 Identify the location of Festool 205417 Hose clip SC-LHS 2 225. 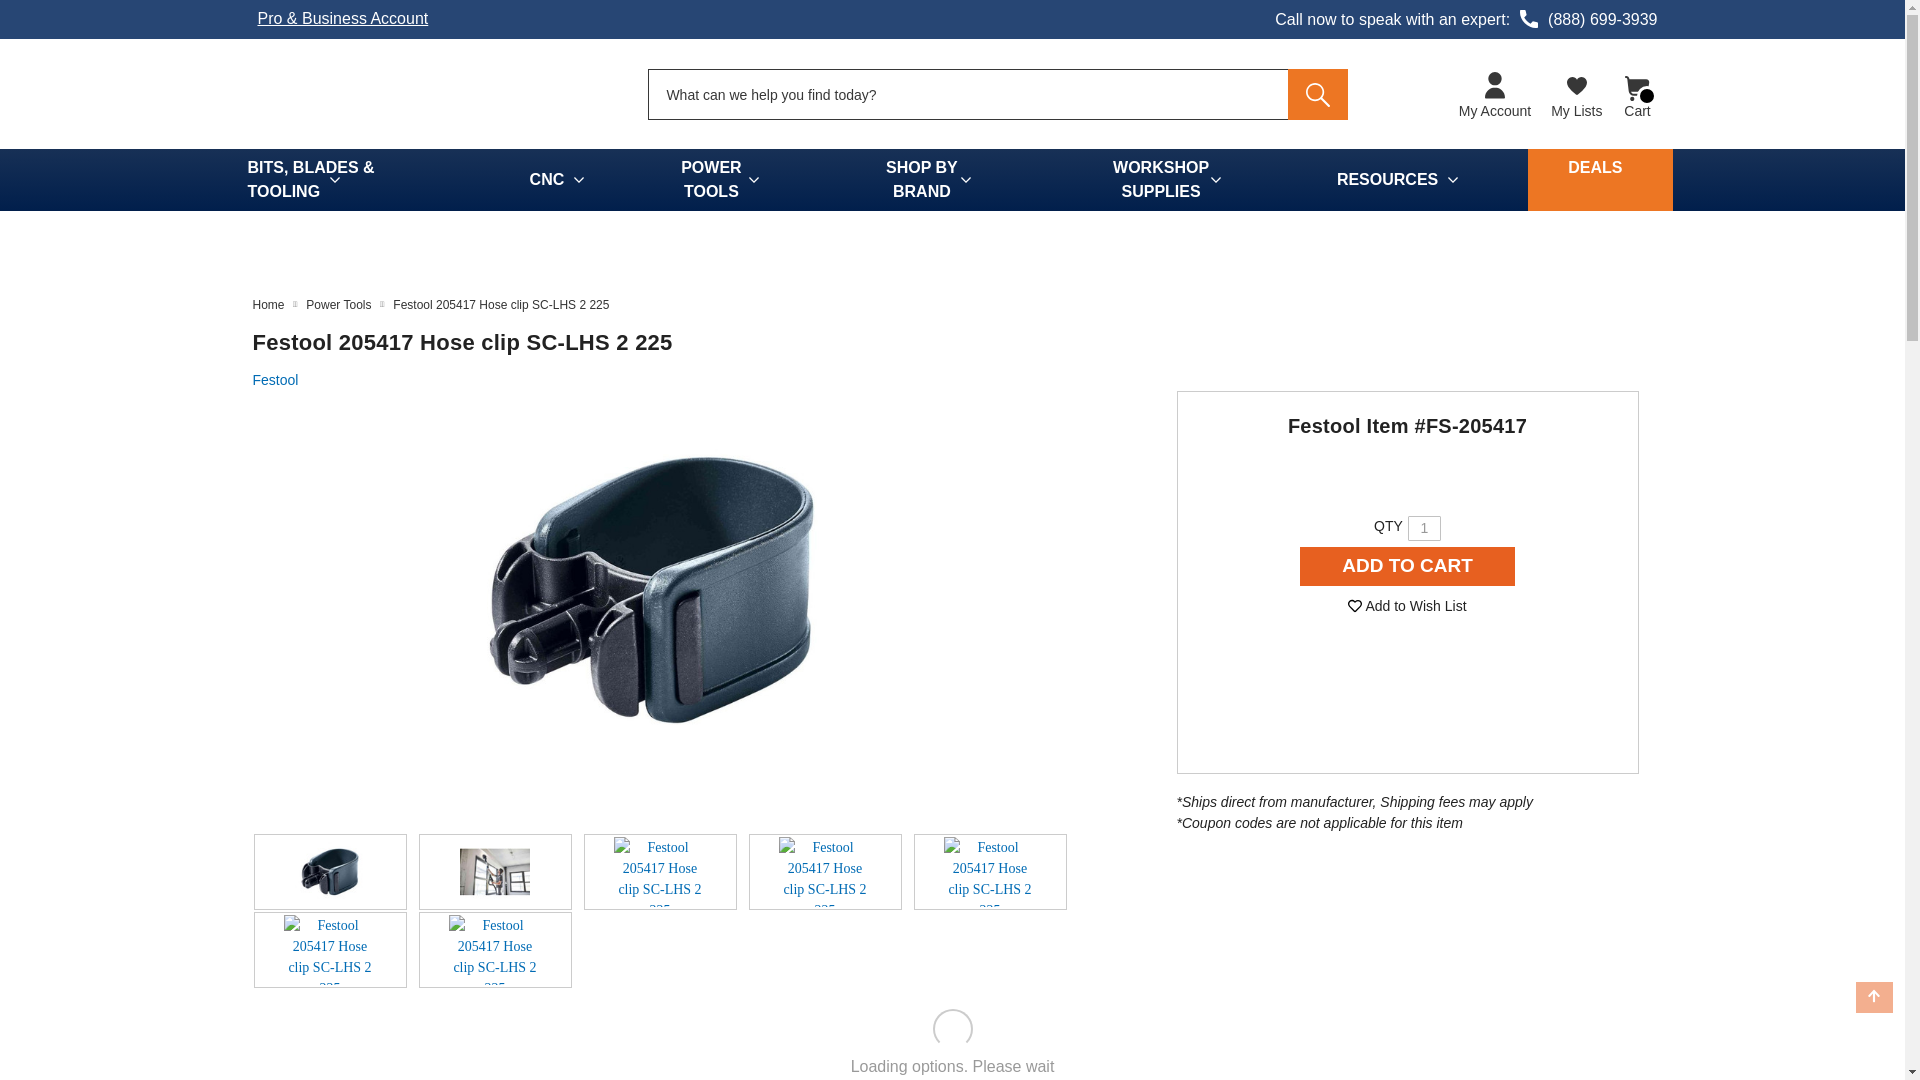
(330, 949).